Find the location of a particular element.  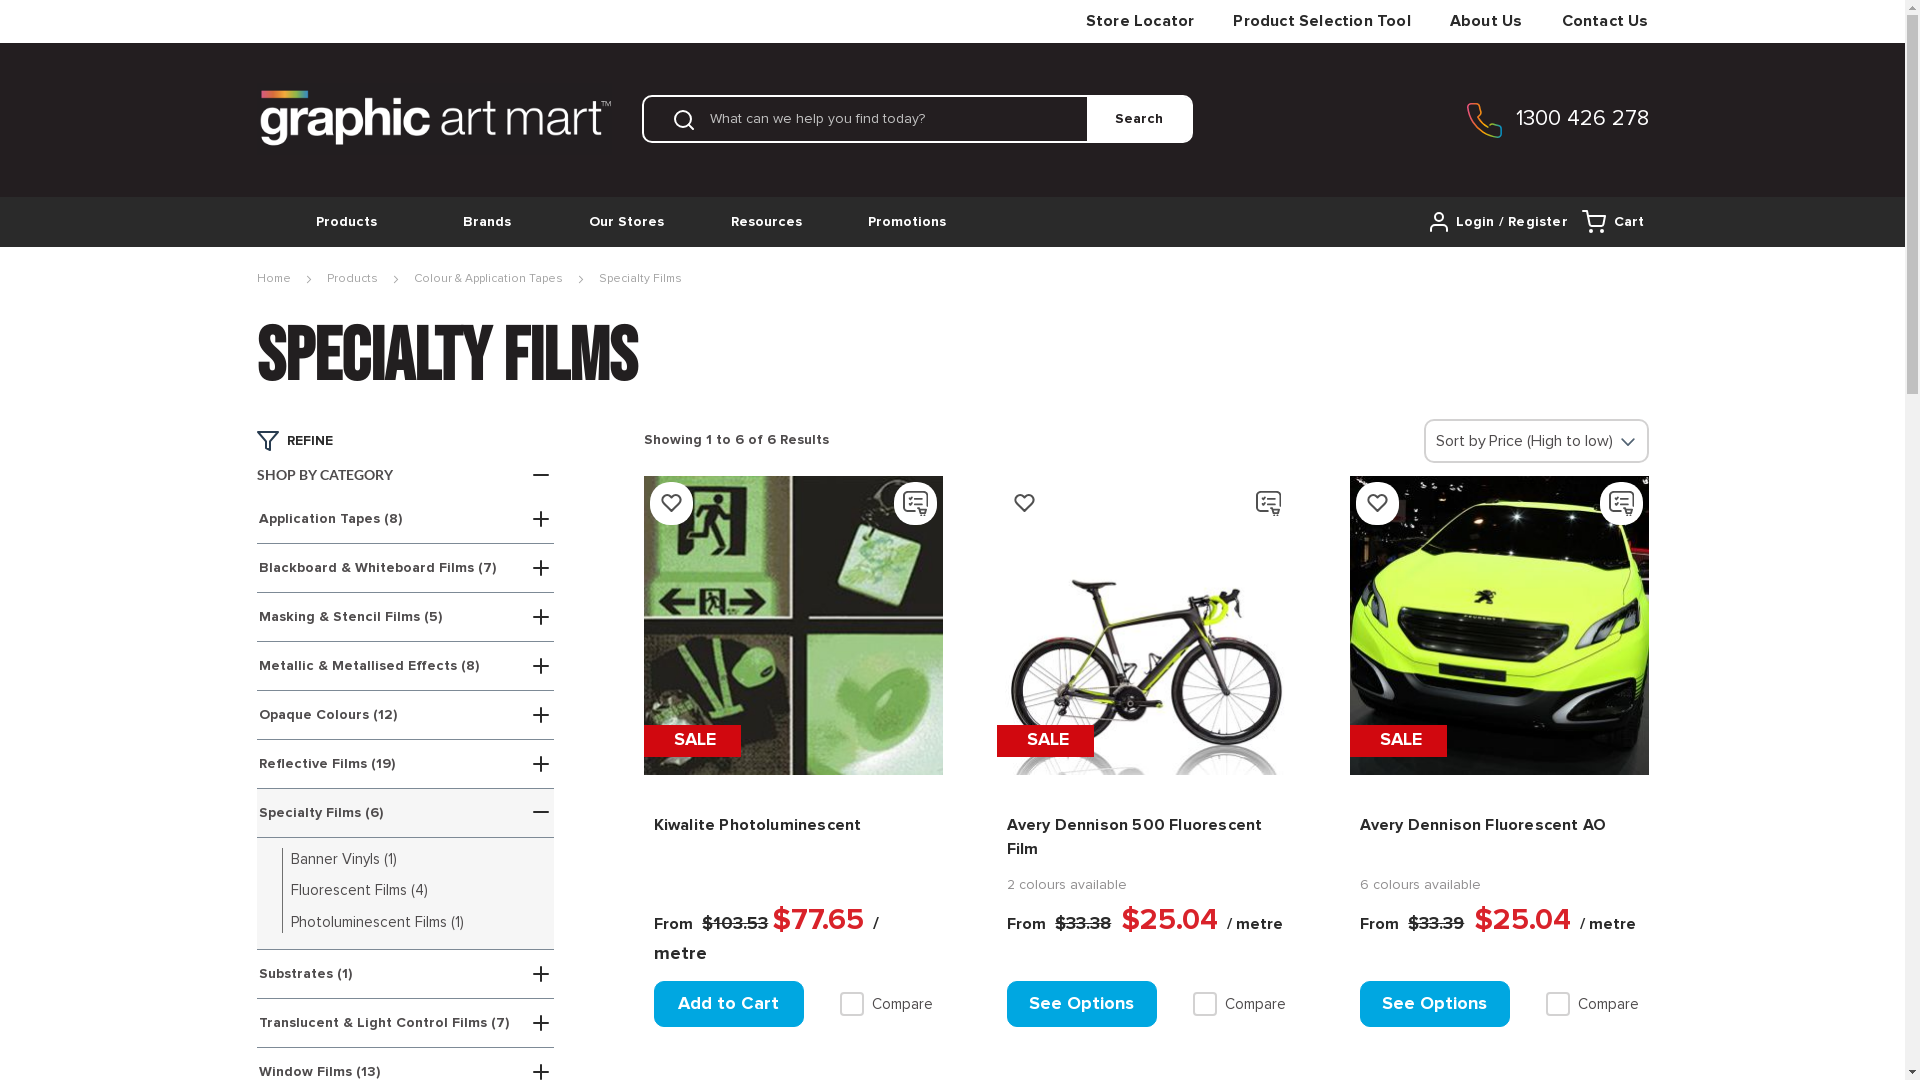

Substrates (1) is located at coordinates (304, 974).